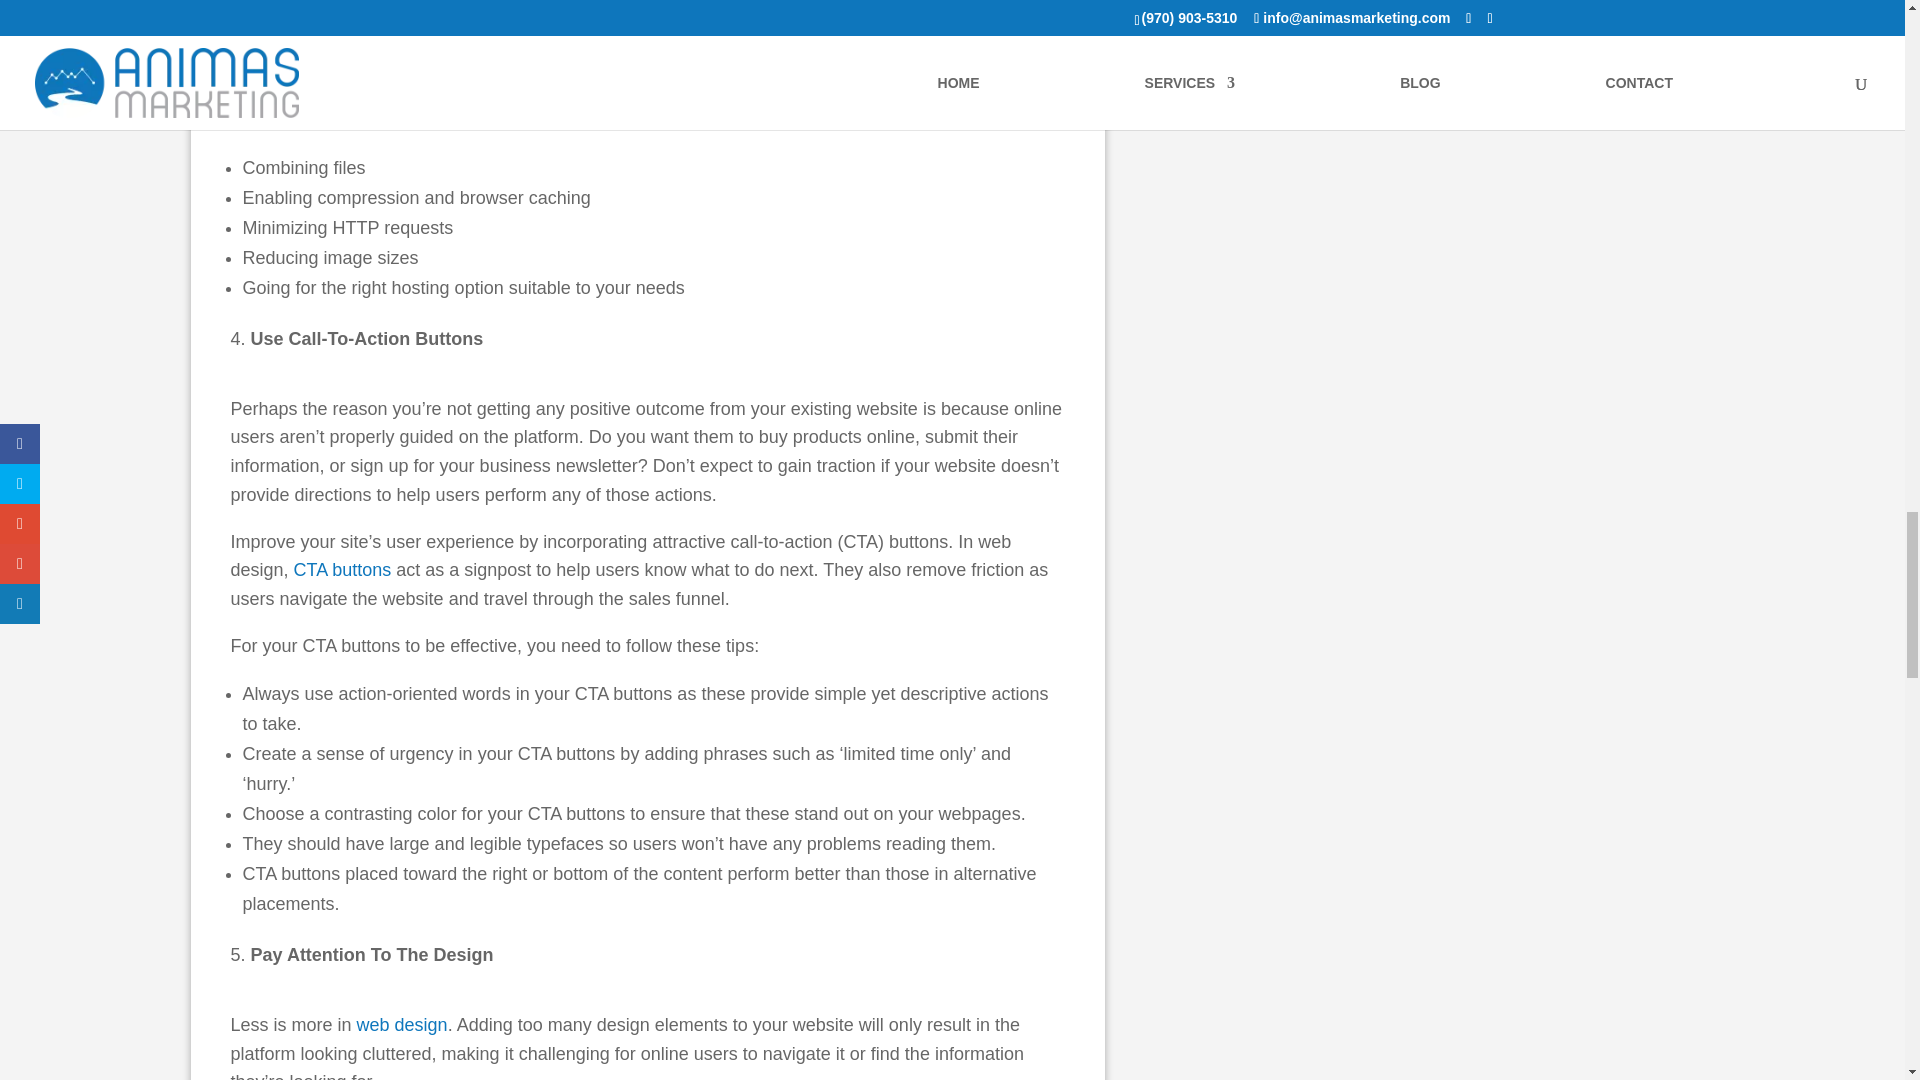 This screenshot has width=1920, height=1080. I want to click on web design, so click(402, 1024).